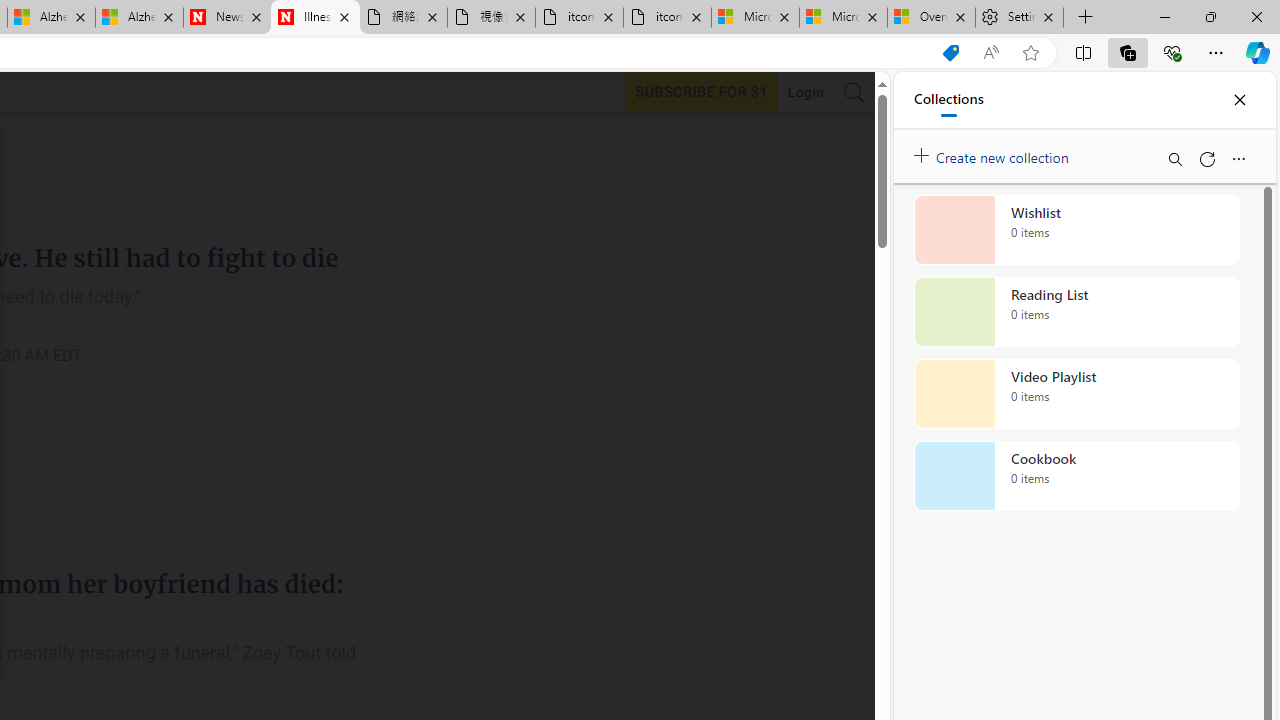  Describe the element at coordinates (315, 18) in the screenshot. I see `Illness news & latest pictures from Newsweek.com` at that location.